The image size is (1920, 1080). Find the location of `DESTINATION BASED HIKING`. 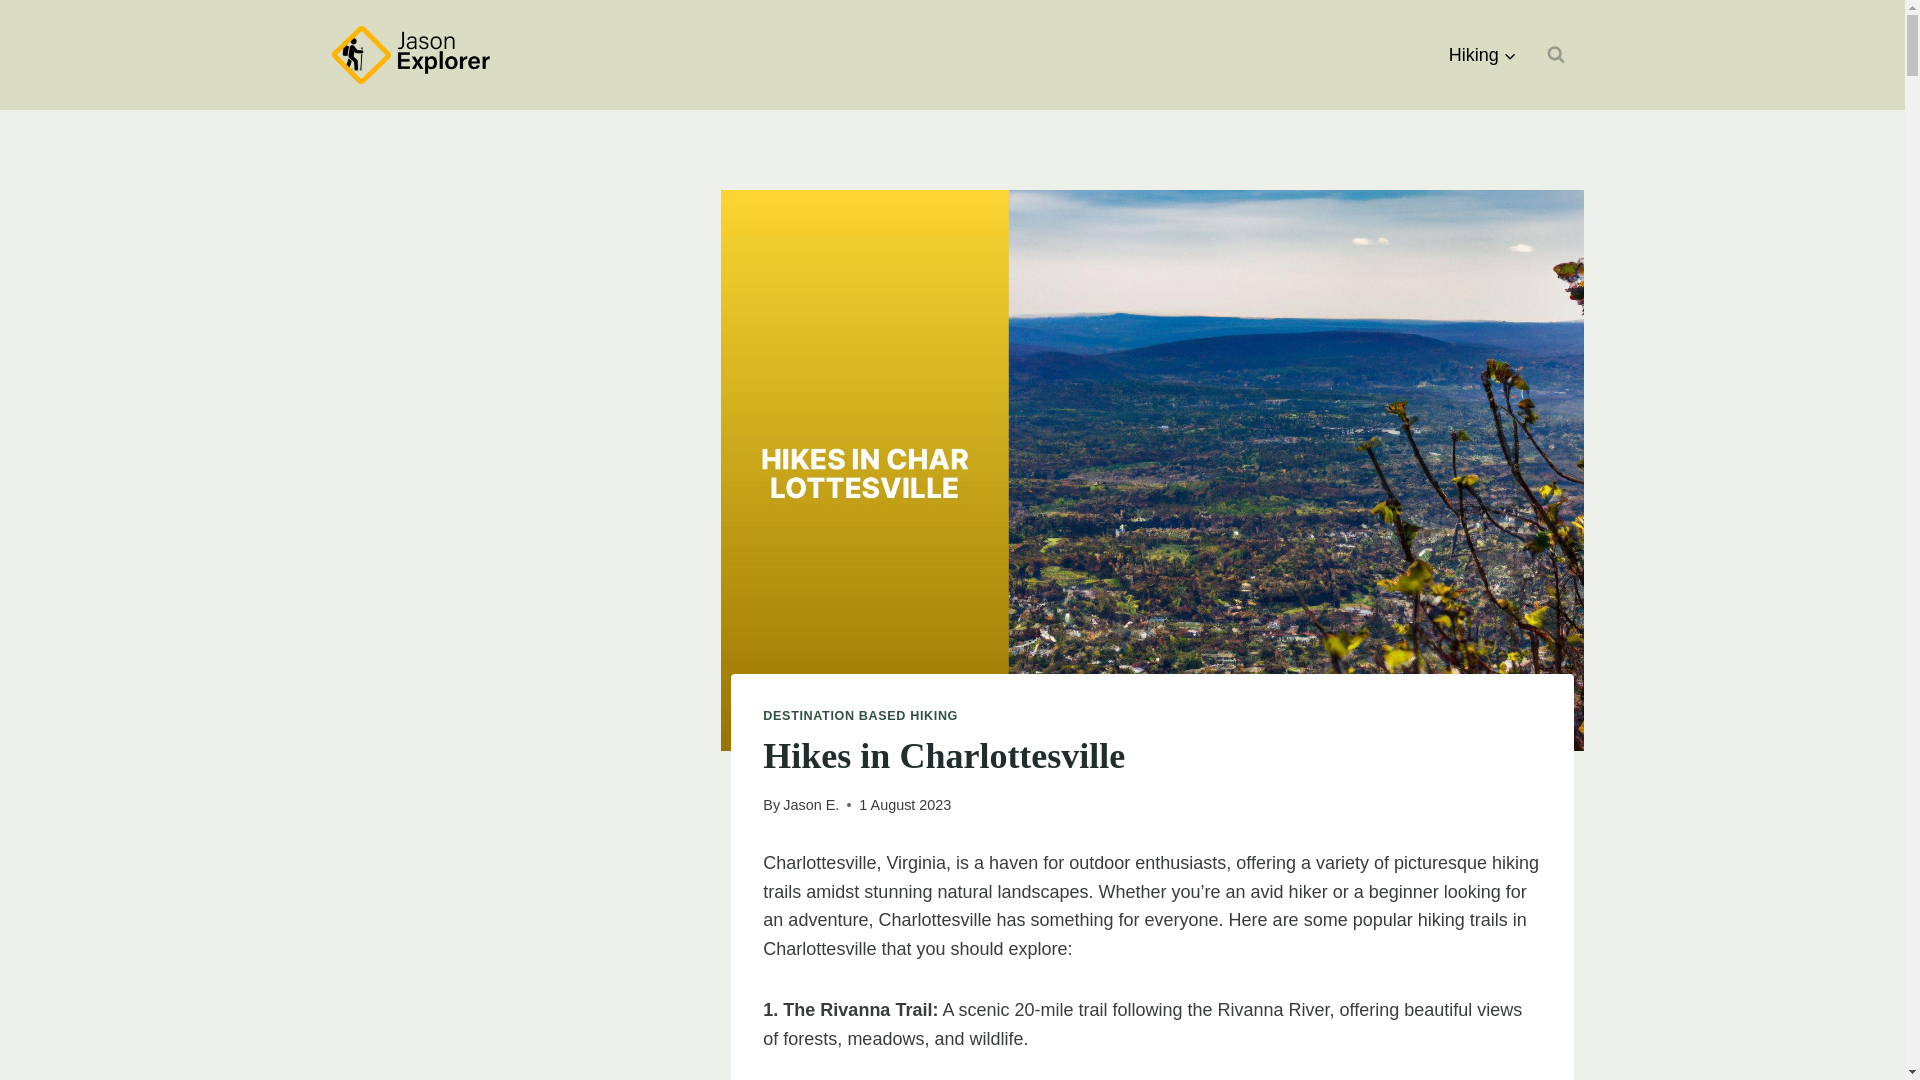

DESTINATION BASED HIKING is located at coordinates (860, 715).